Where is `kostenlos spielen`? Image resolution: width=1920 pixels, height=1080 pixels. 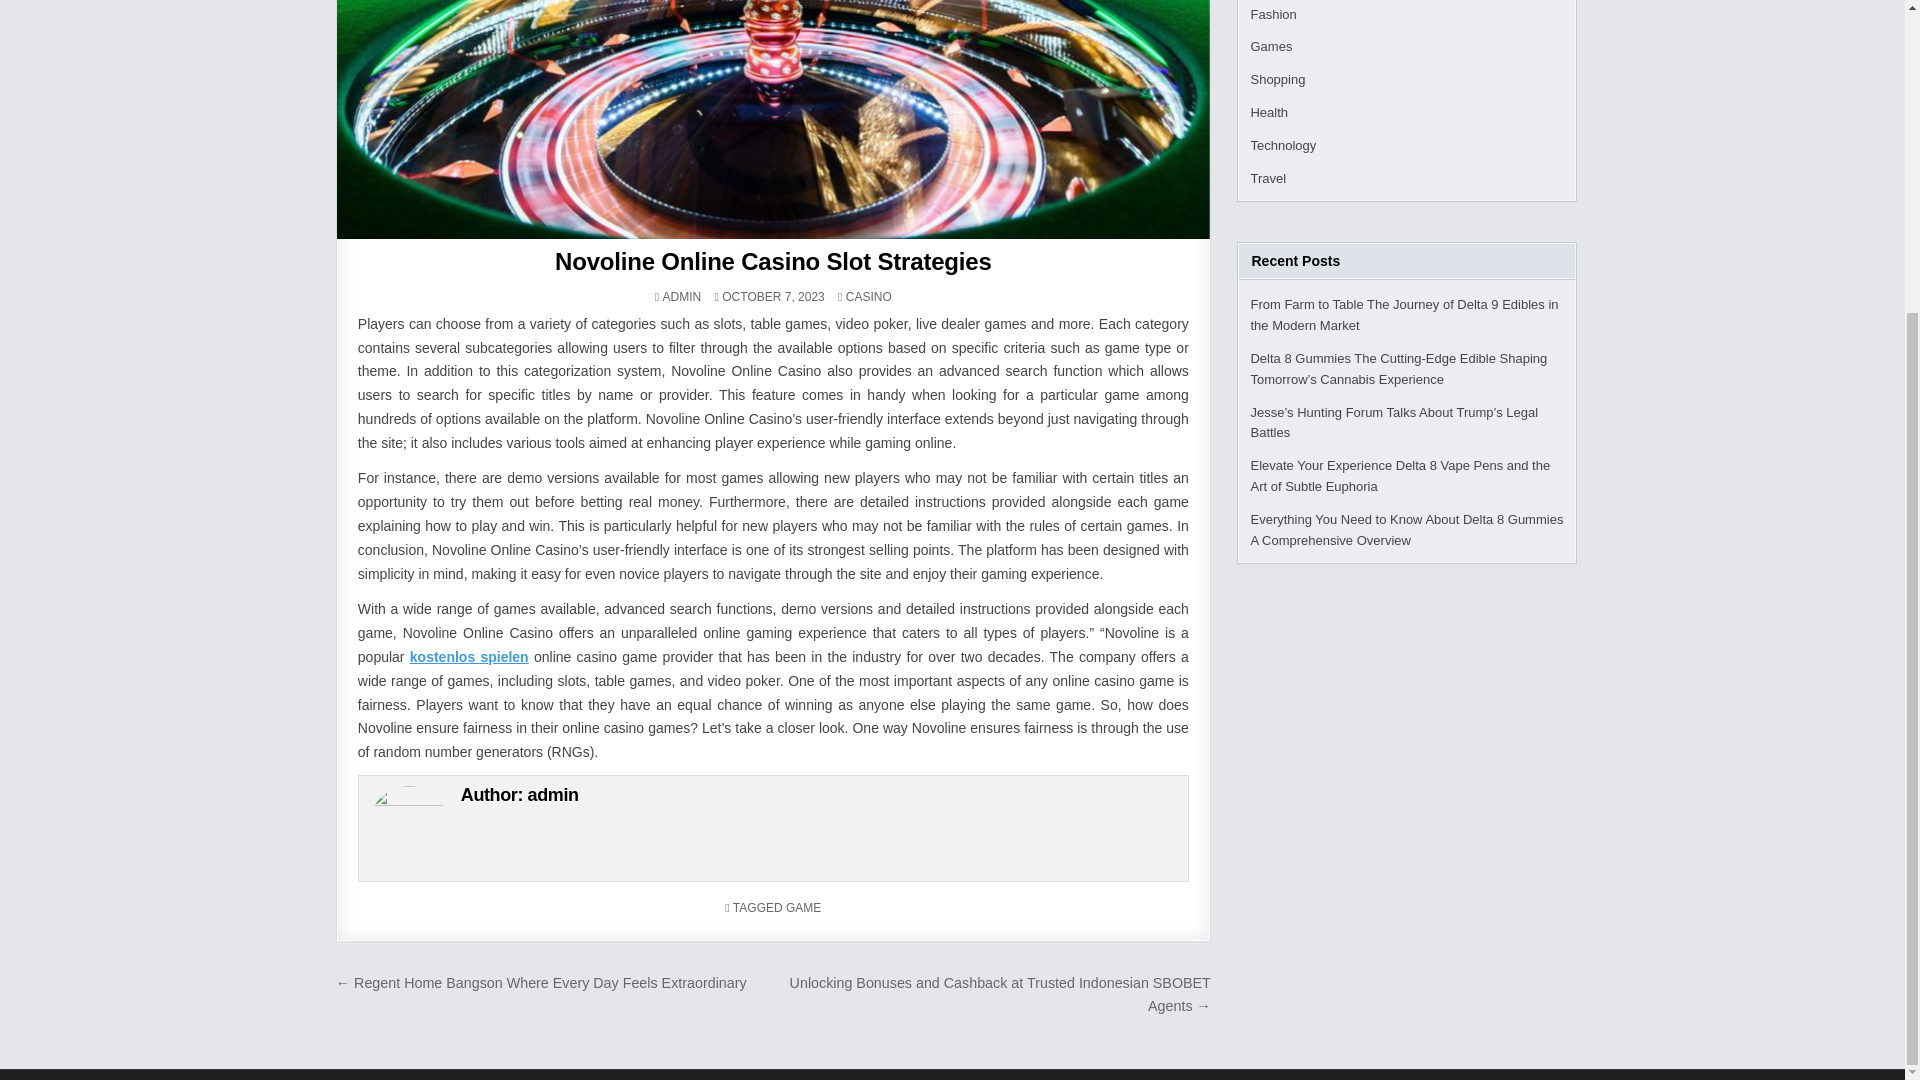
kostenlos spielen is located at coordinates (470, 657).